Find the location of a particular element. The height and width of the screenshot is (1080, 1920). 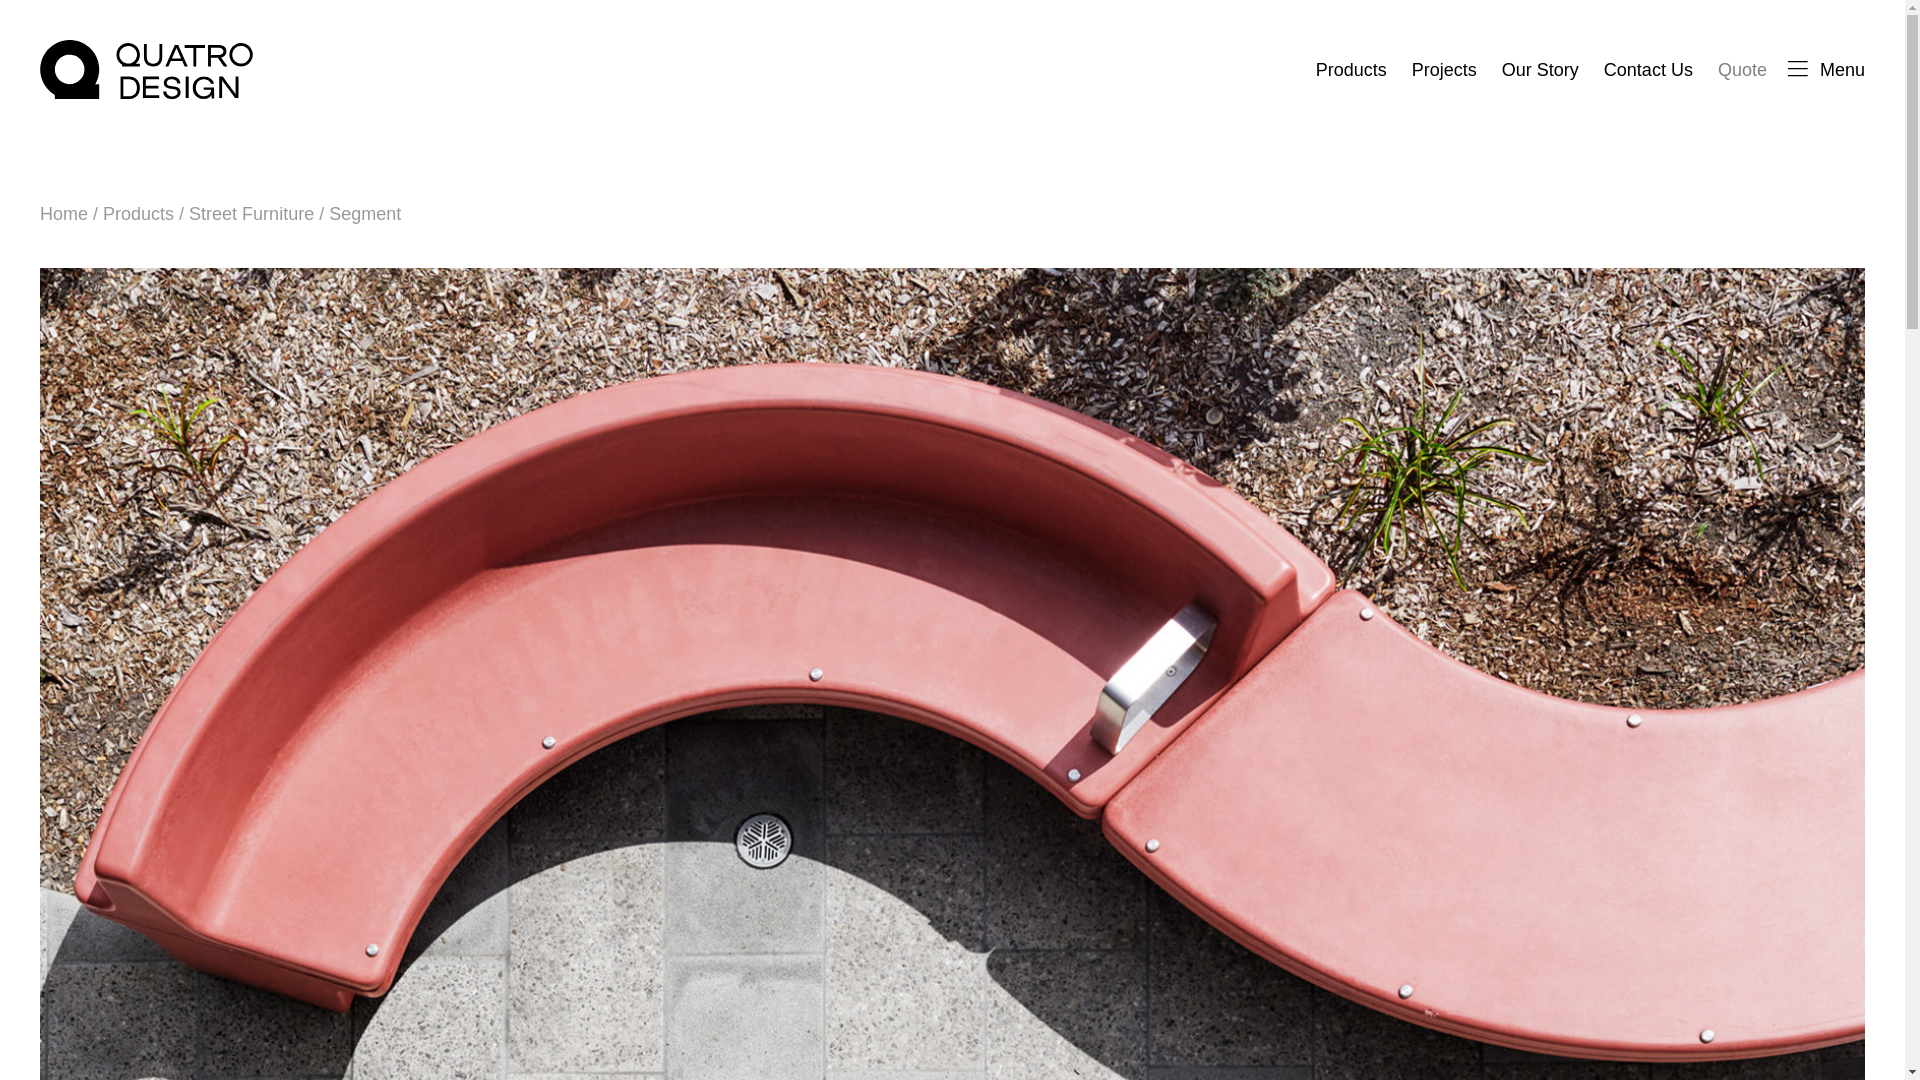

Our Story is located at coordinates (1540, 70).